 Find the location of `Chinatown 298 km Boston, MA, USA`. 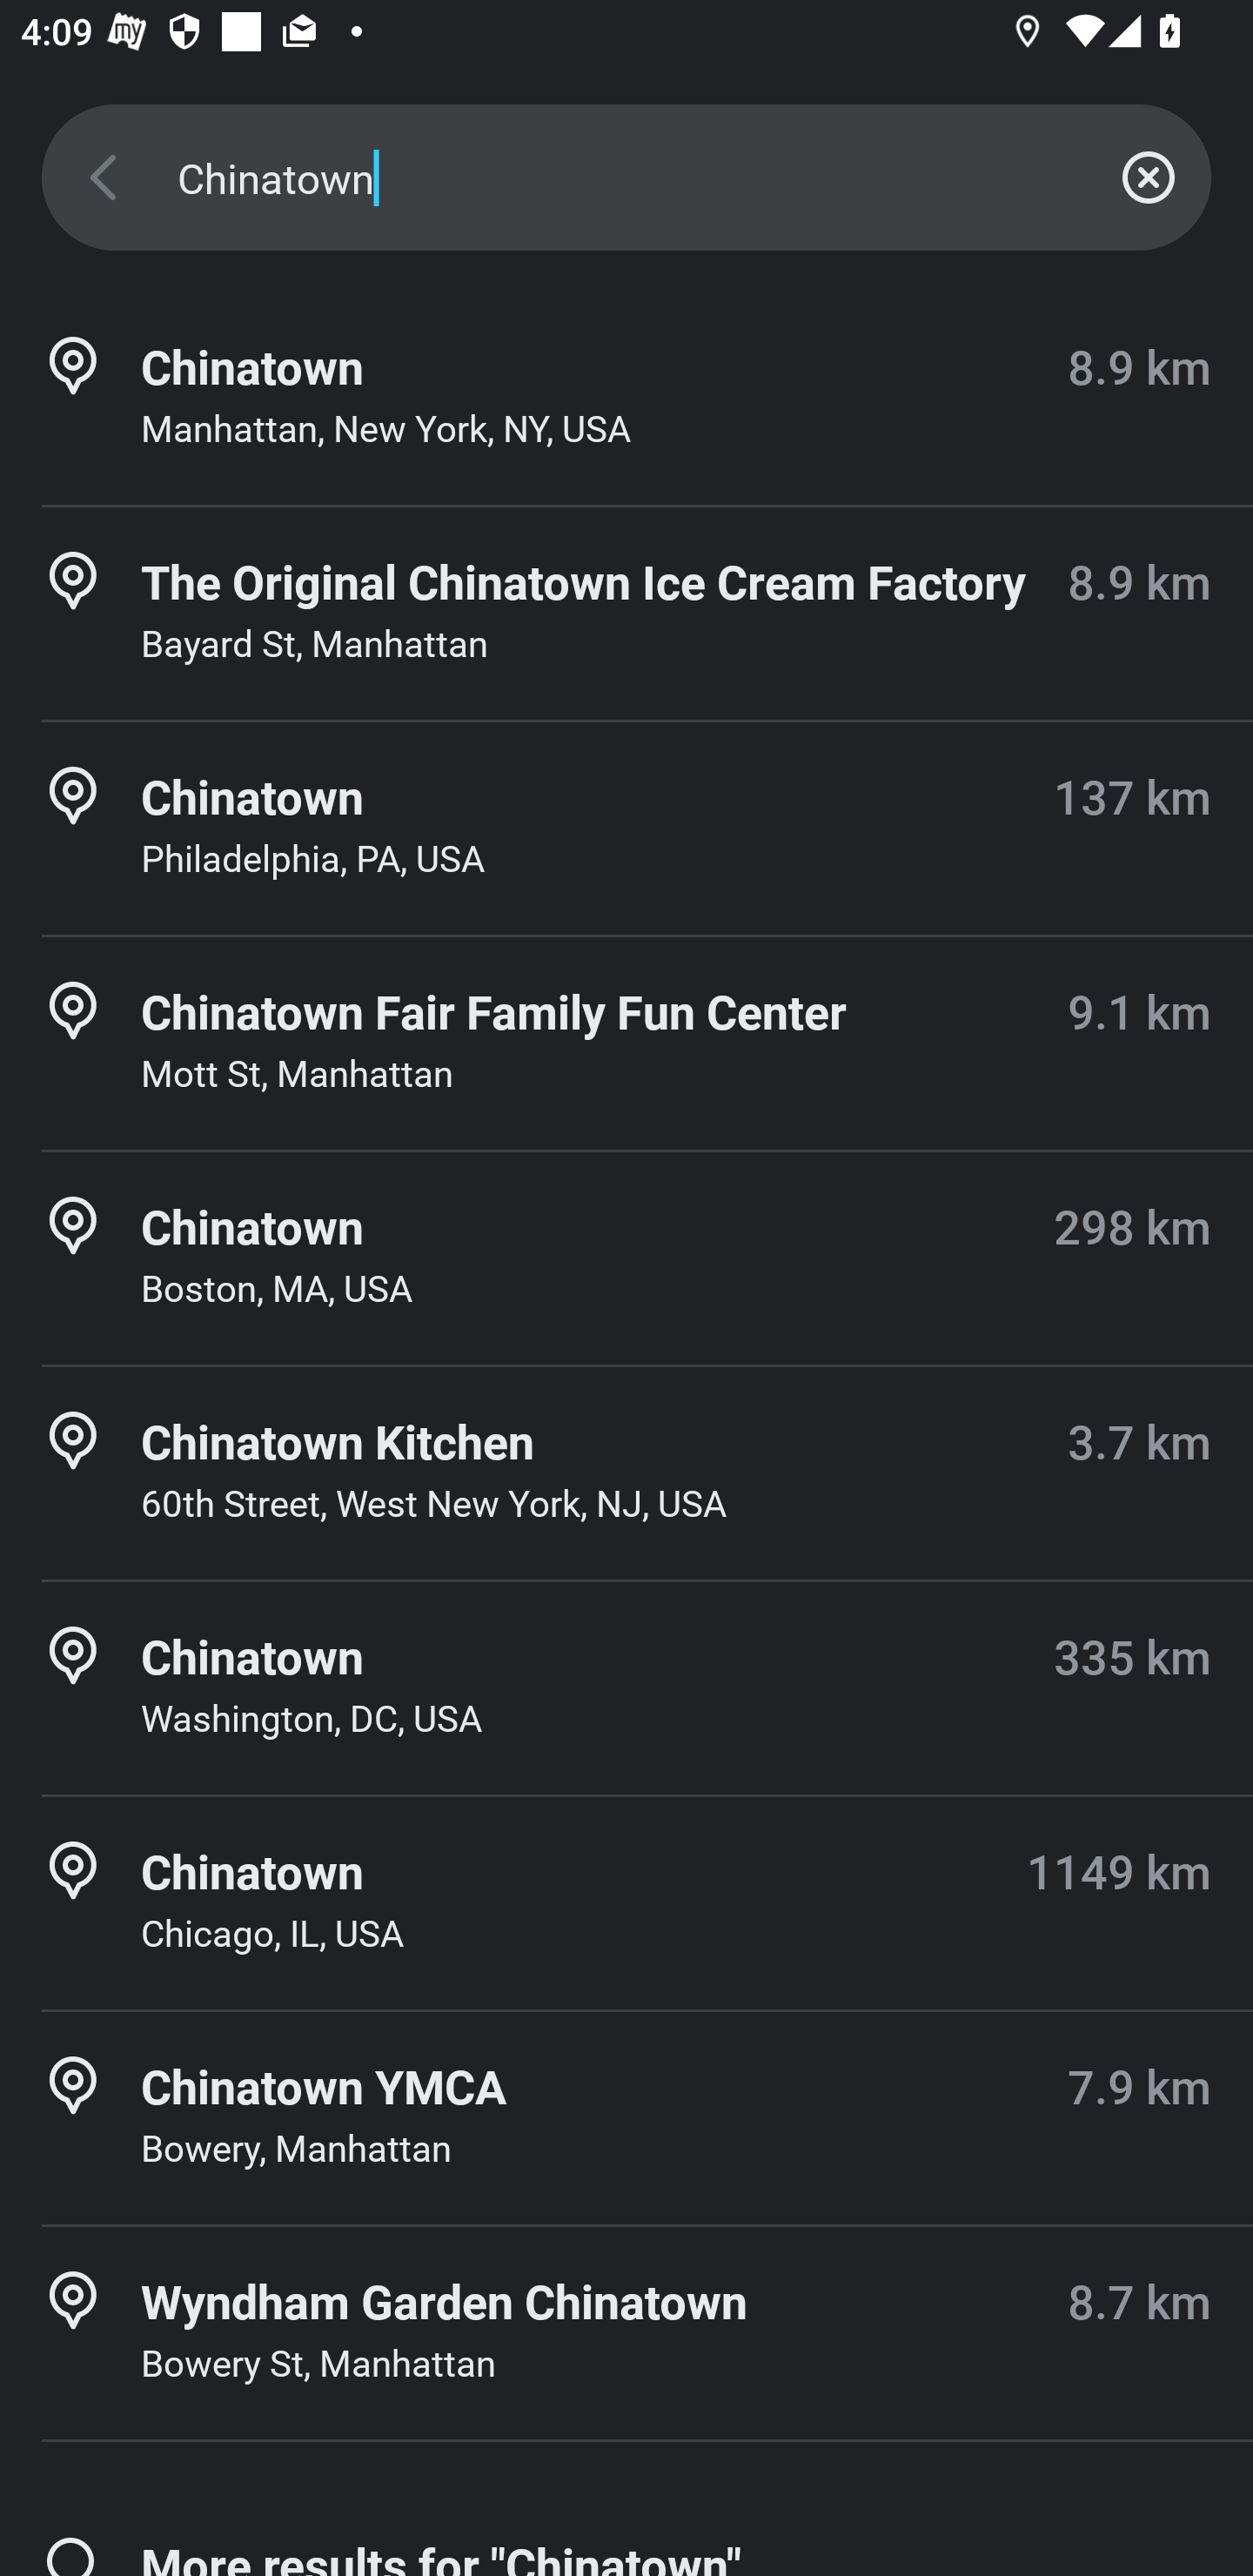

Chinatown 298 km Boston, MA, USA is located at coordinates (626, 1258).